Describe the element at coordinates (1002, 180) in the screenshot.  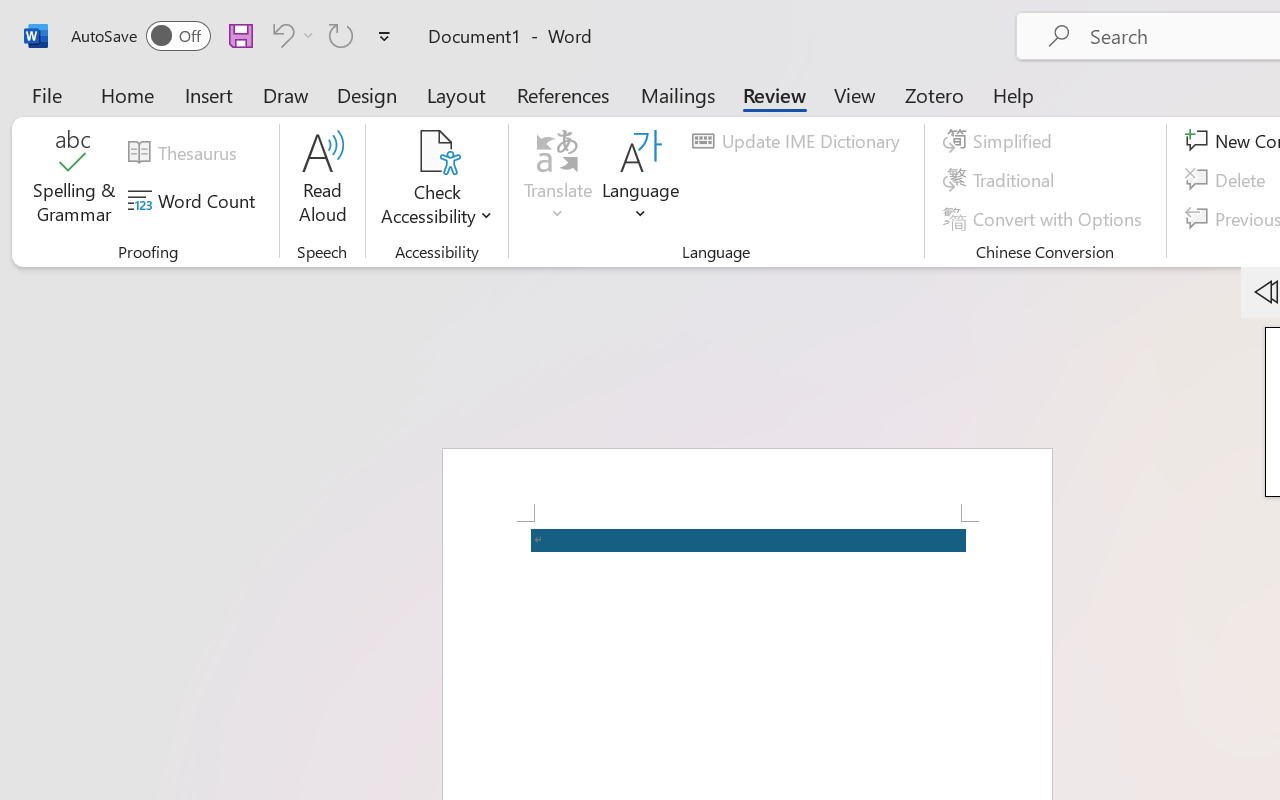
I see `Traditional` at that location.